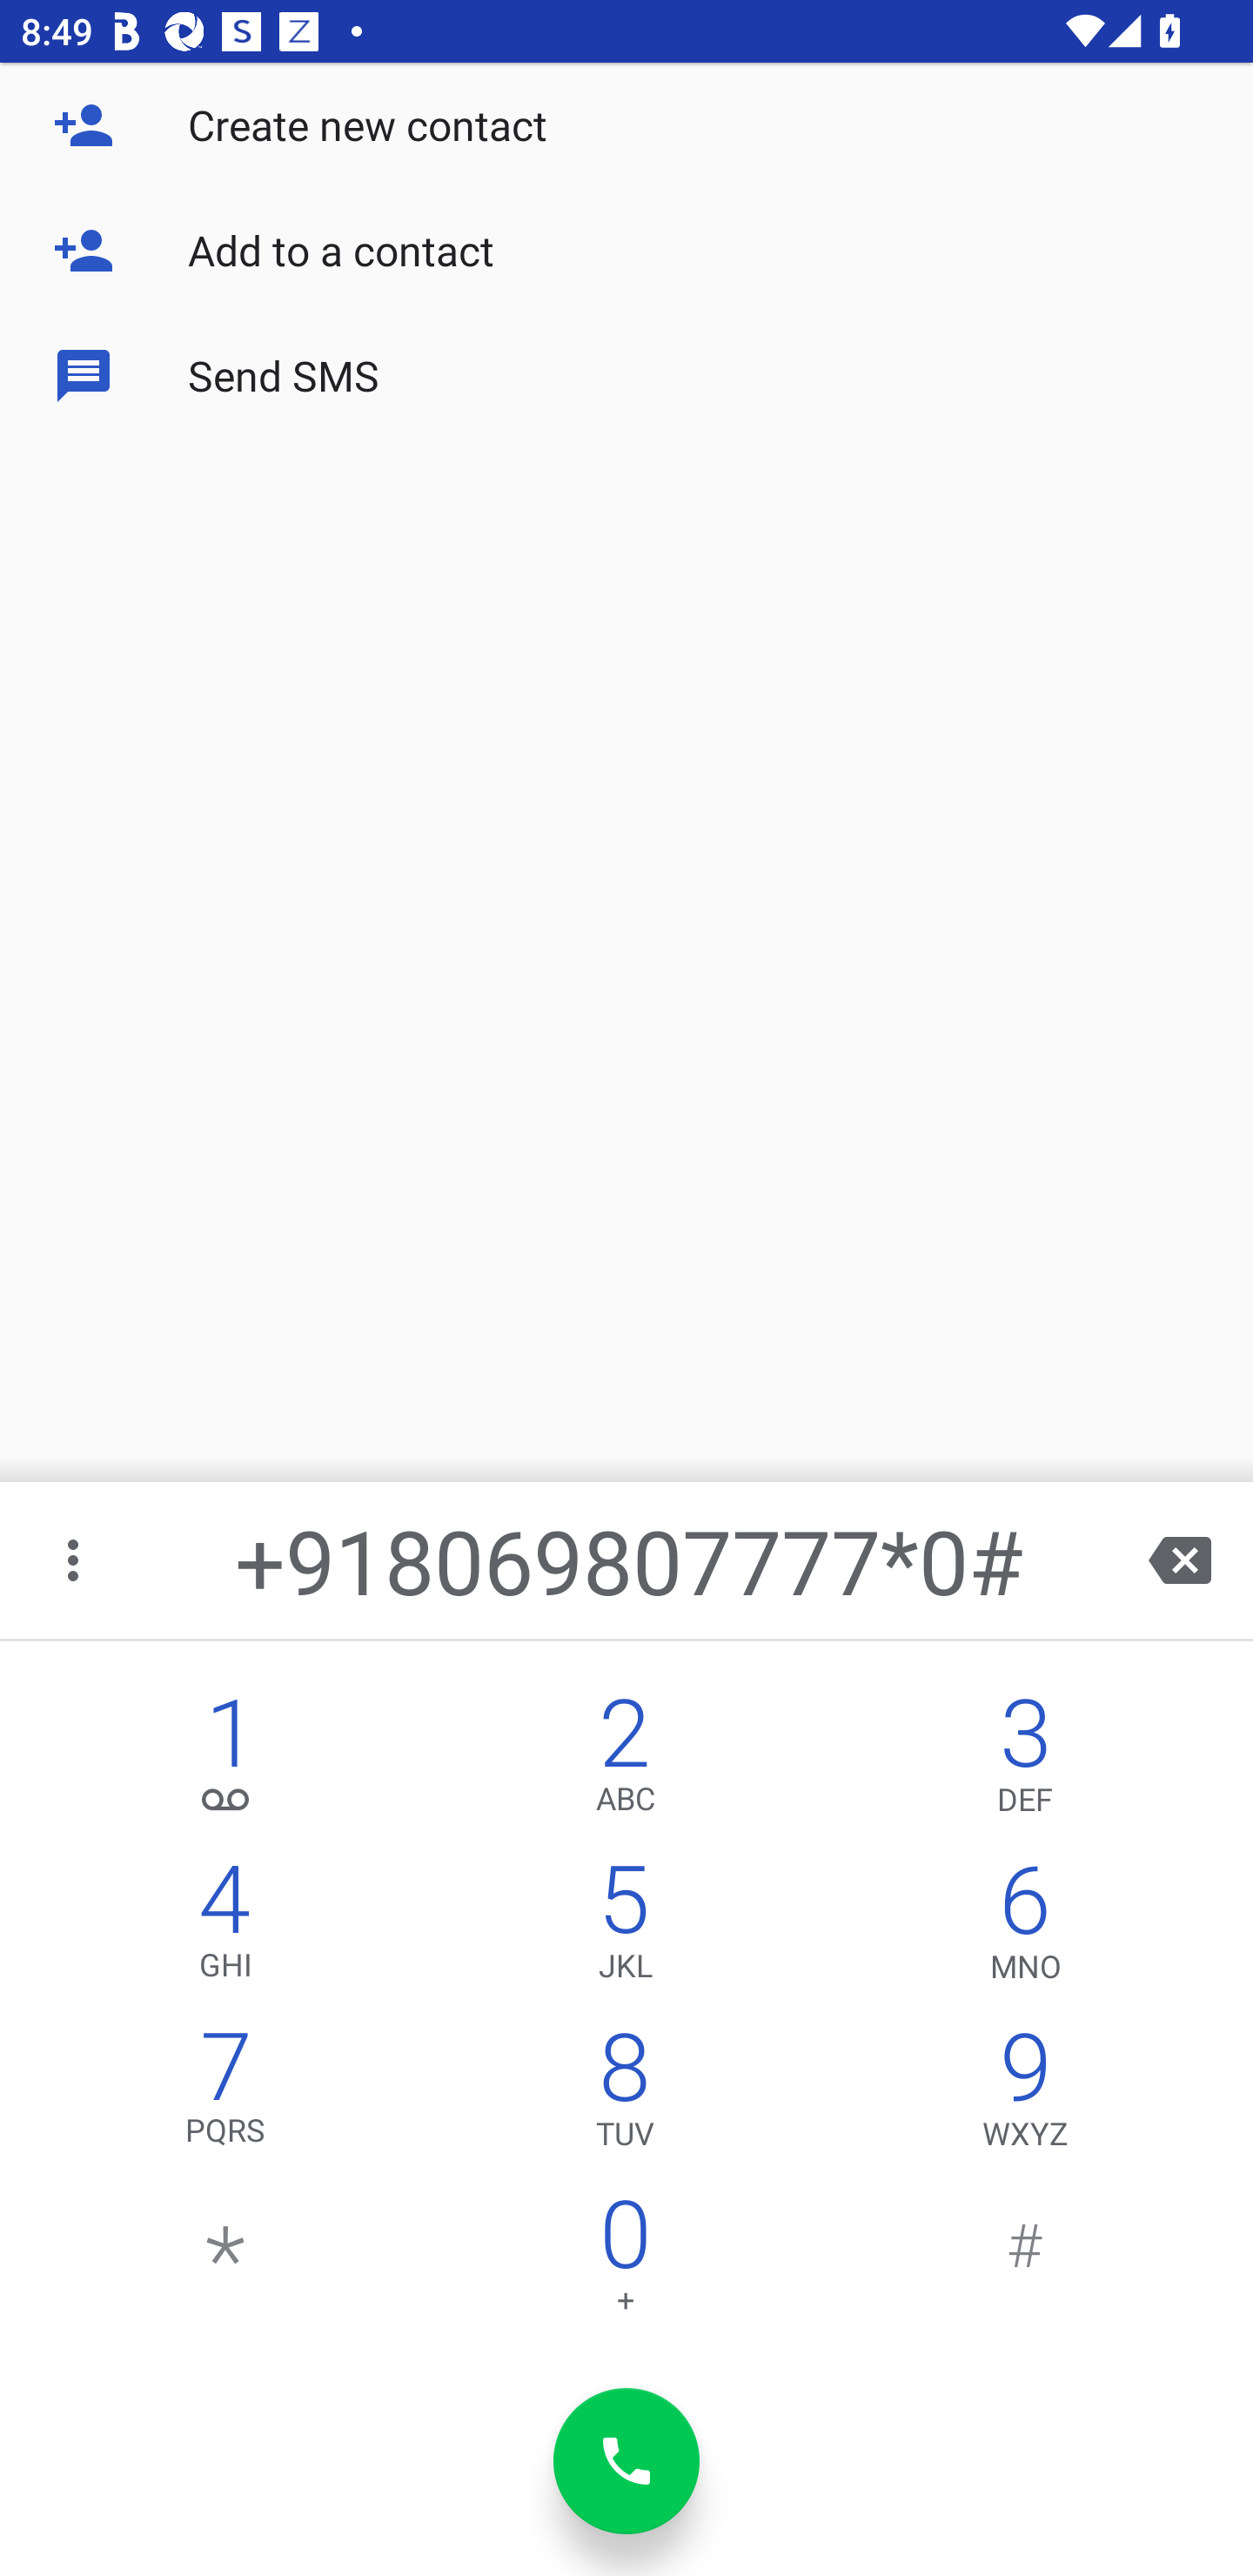  I want to click on Create new contact, so click(626, 125).